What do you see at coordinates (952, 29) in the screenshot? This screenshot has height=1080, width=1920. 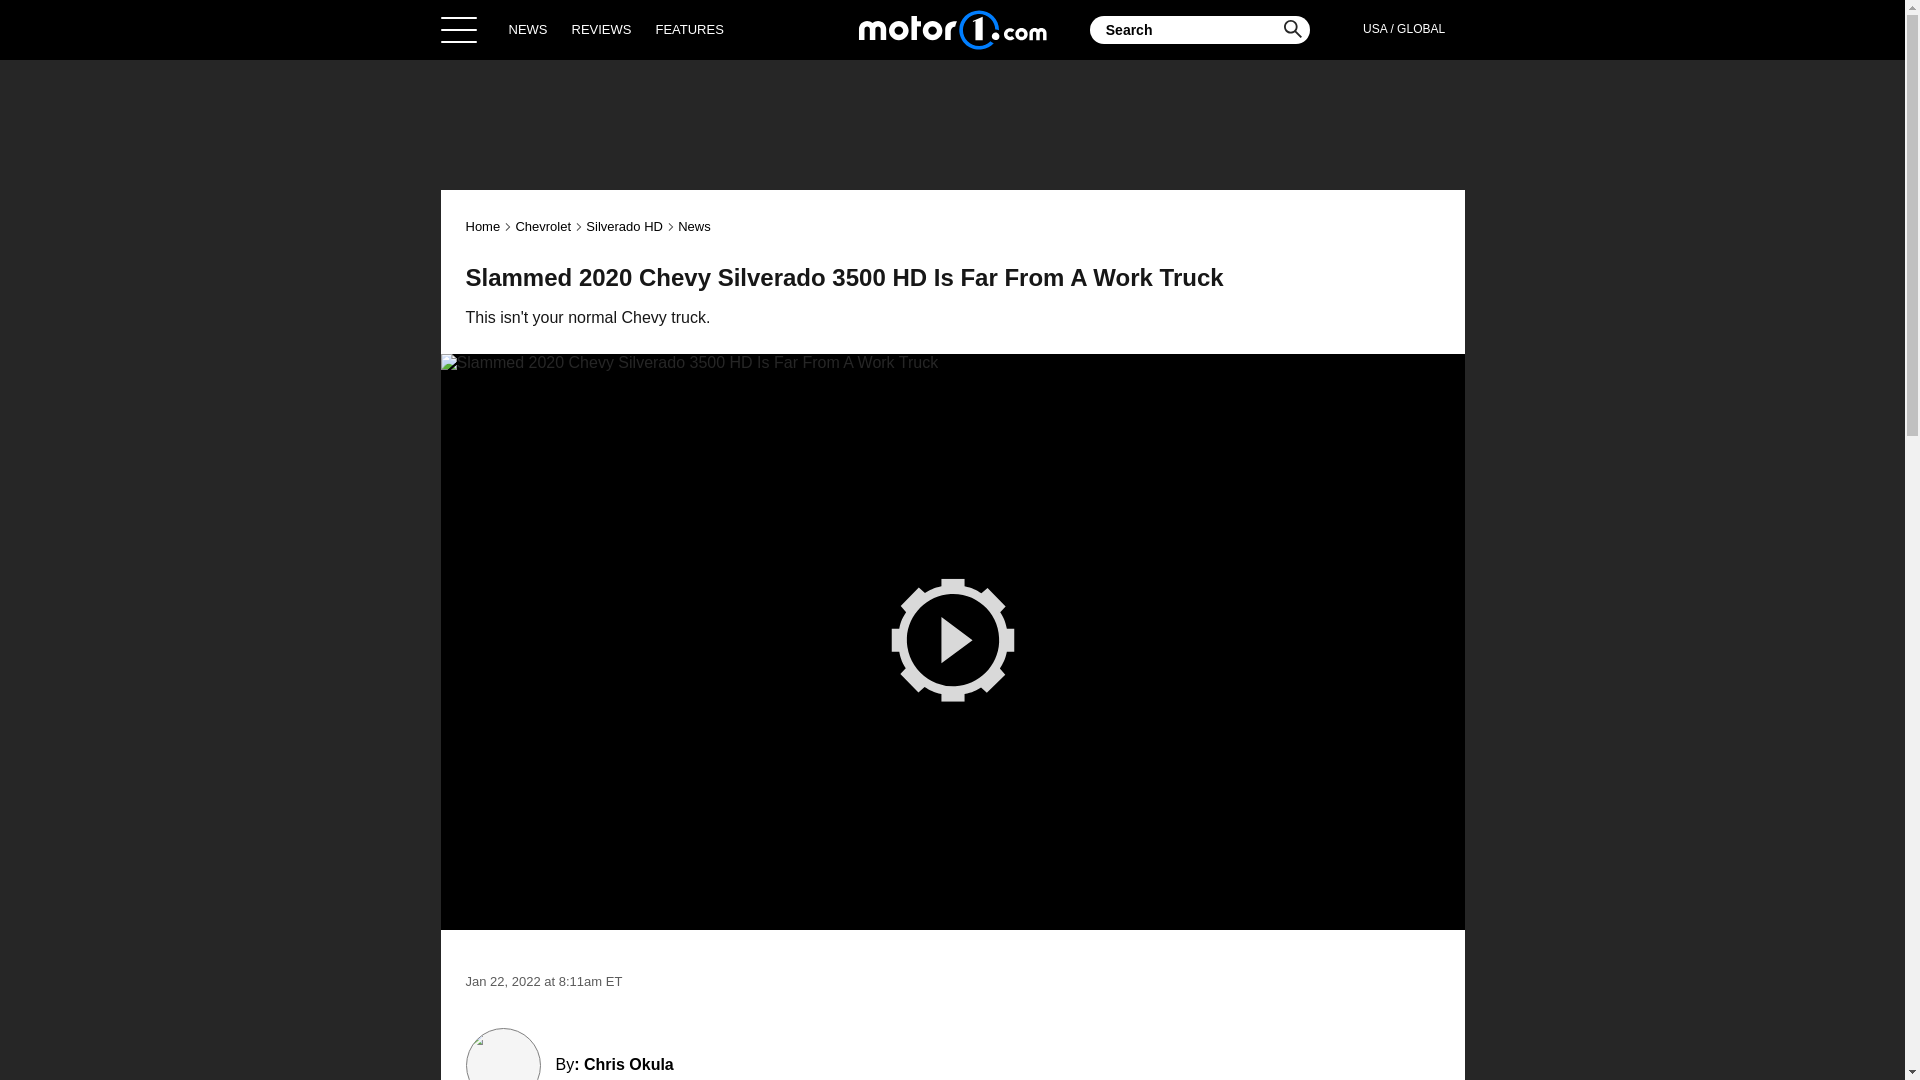 I see `Home` at bounding box center [952, 29].